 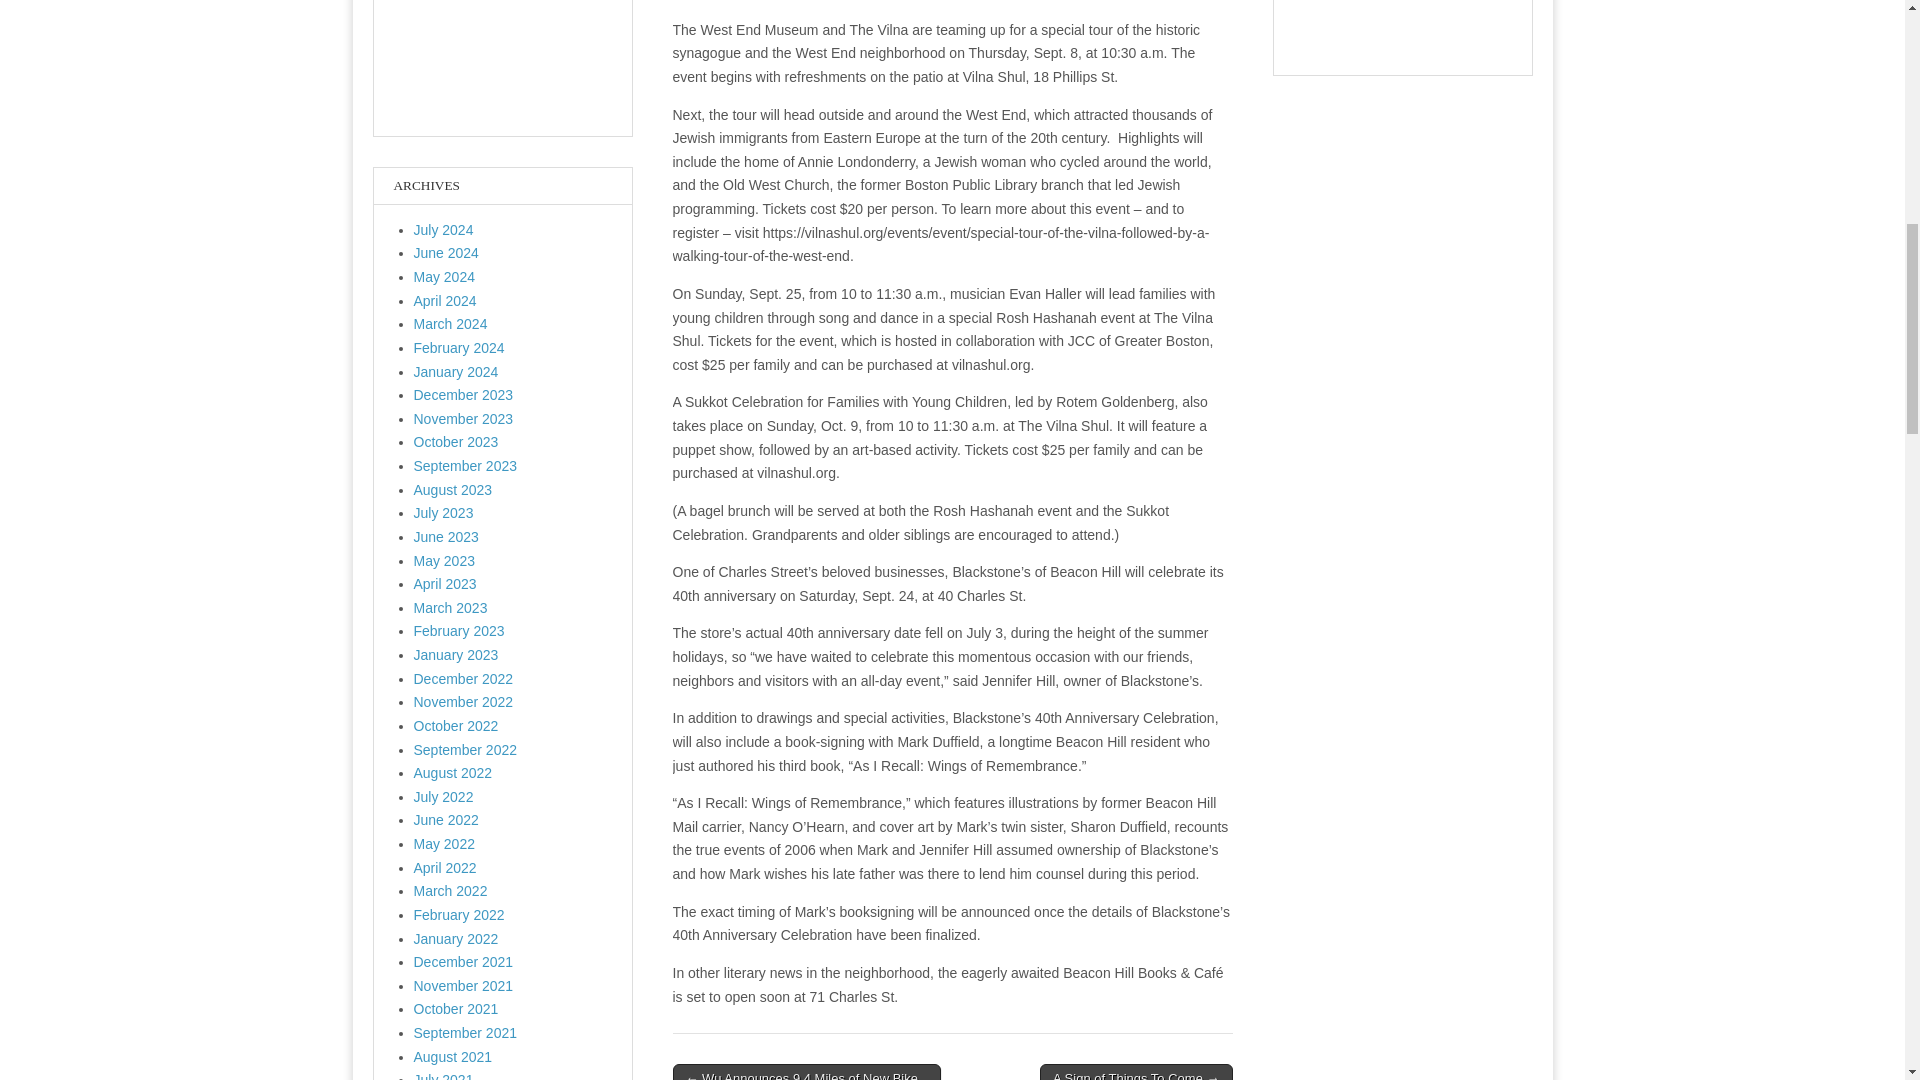 What do you see at coordinates (450, 324) in the screenshot?
I see `March 2024` at bounding box center [450, 324].